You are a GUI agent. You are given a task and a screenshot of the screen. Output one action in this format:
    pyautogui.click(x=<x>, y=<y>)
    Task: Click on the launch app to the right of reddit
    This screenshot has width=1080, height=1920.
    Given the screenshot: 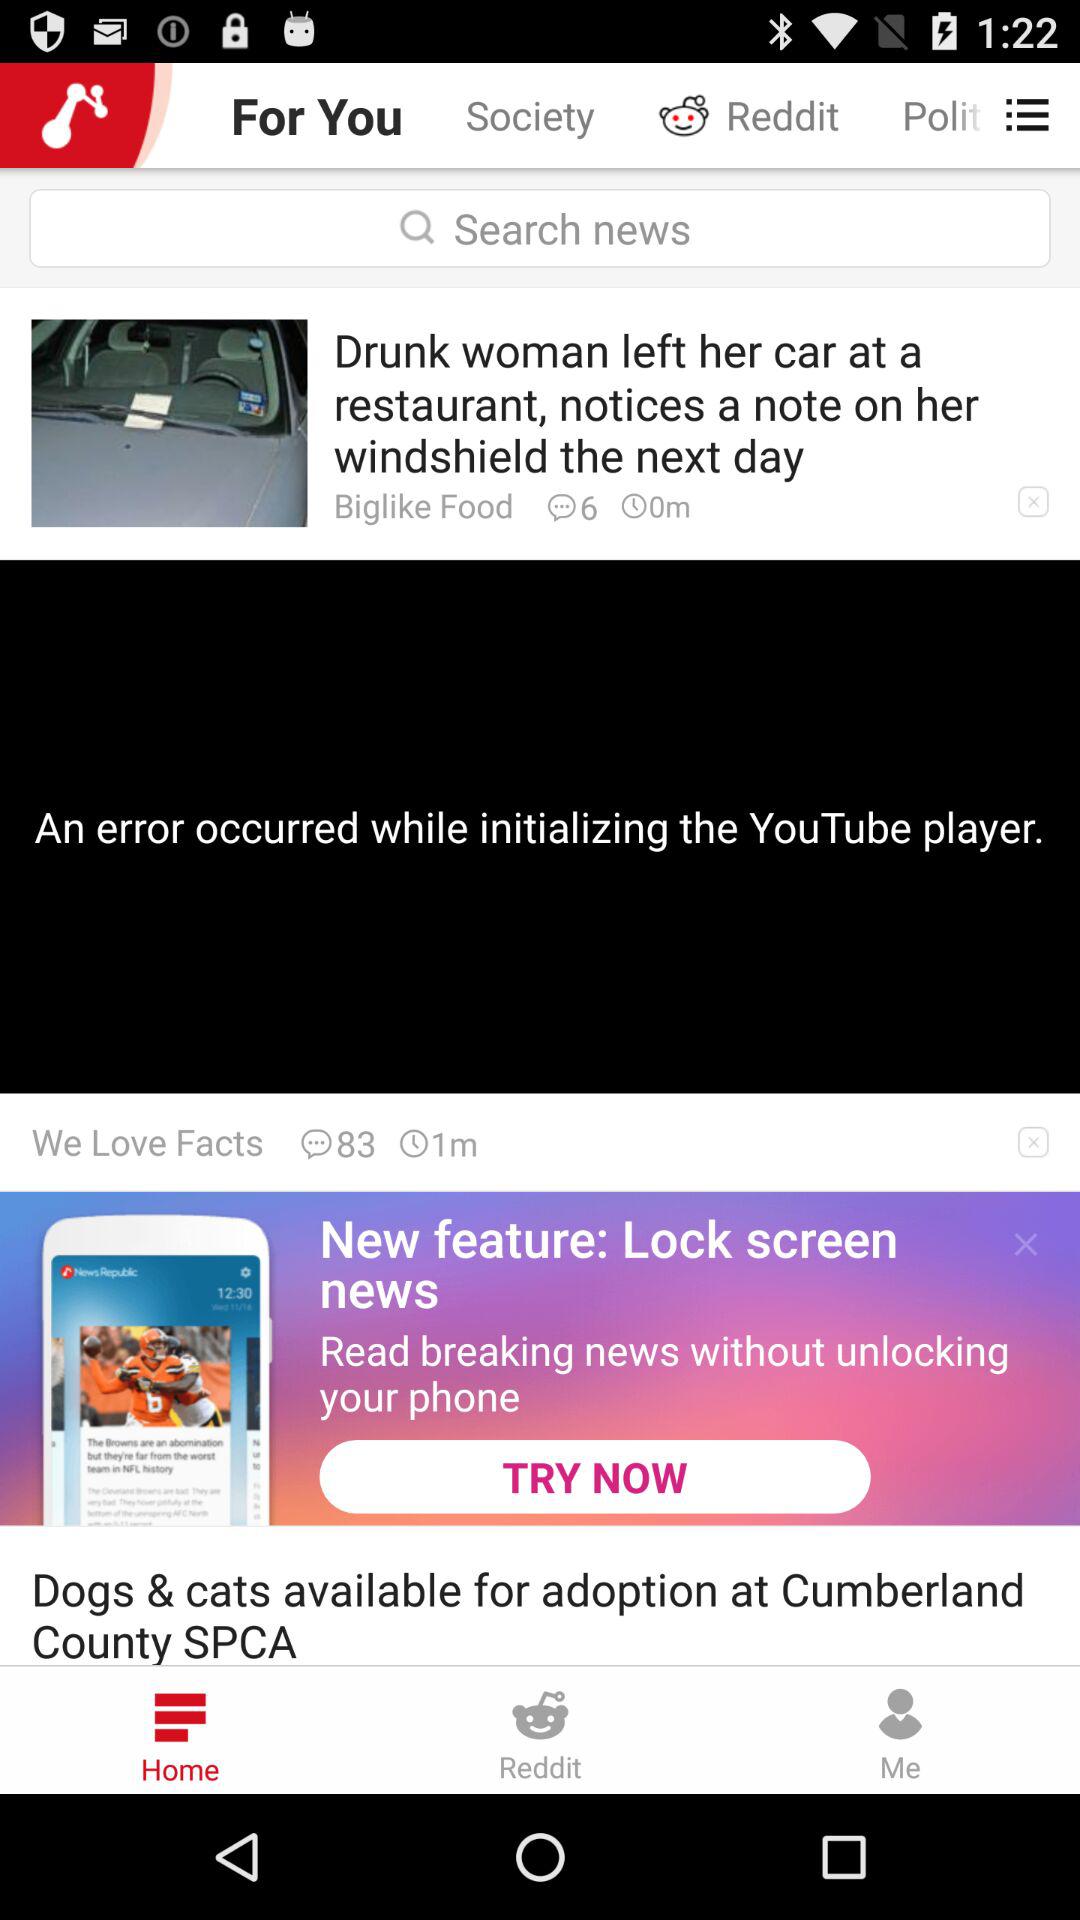 What is the action you would take?
    pyautogui.click(x=1016, y=114)
    